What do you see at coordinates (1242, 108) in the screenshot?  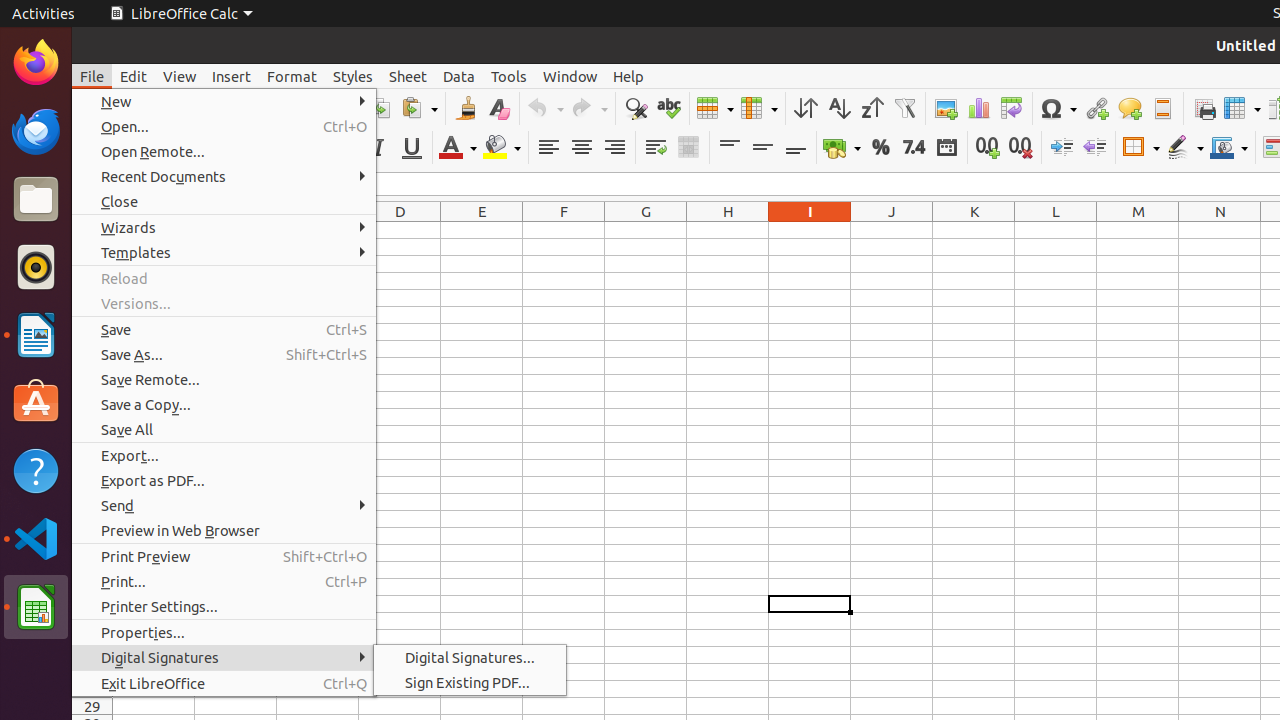 I see `Freeze Rows and Columns` at bounding box center [1242, 108].